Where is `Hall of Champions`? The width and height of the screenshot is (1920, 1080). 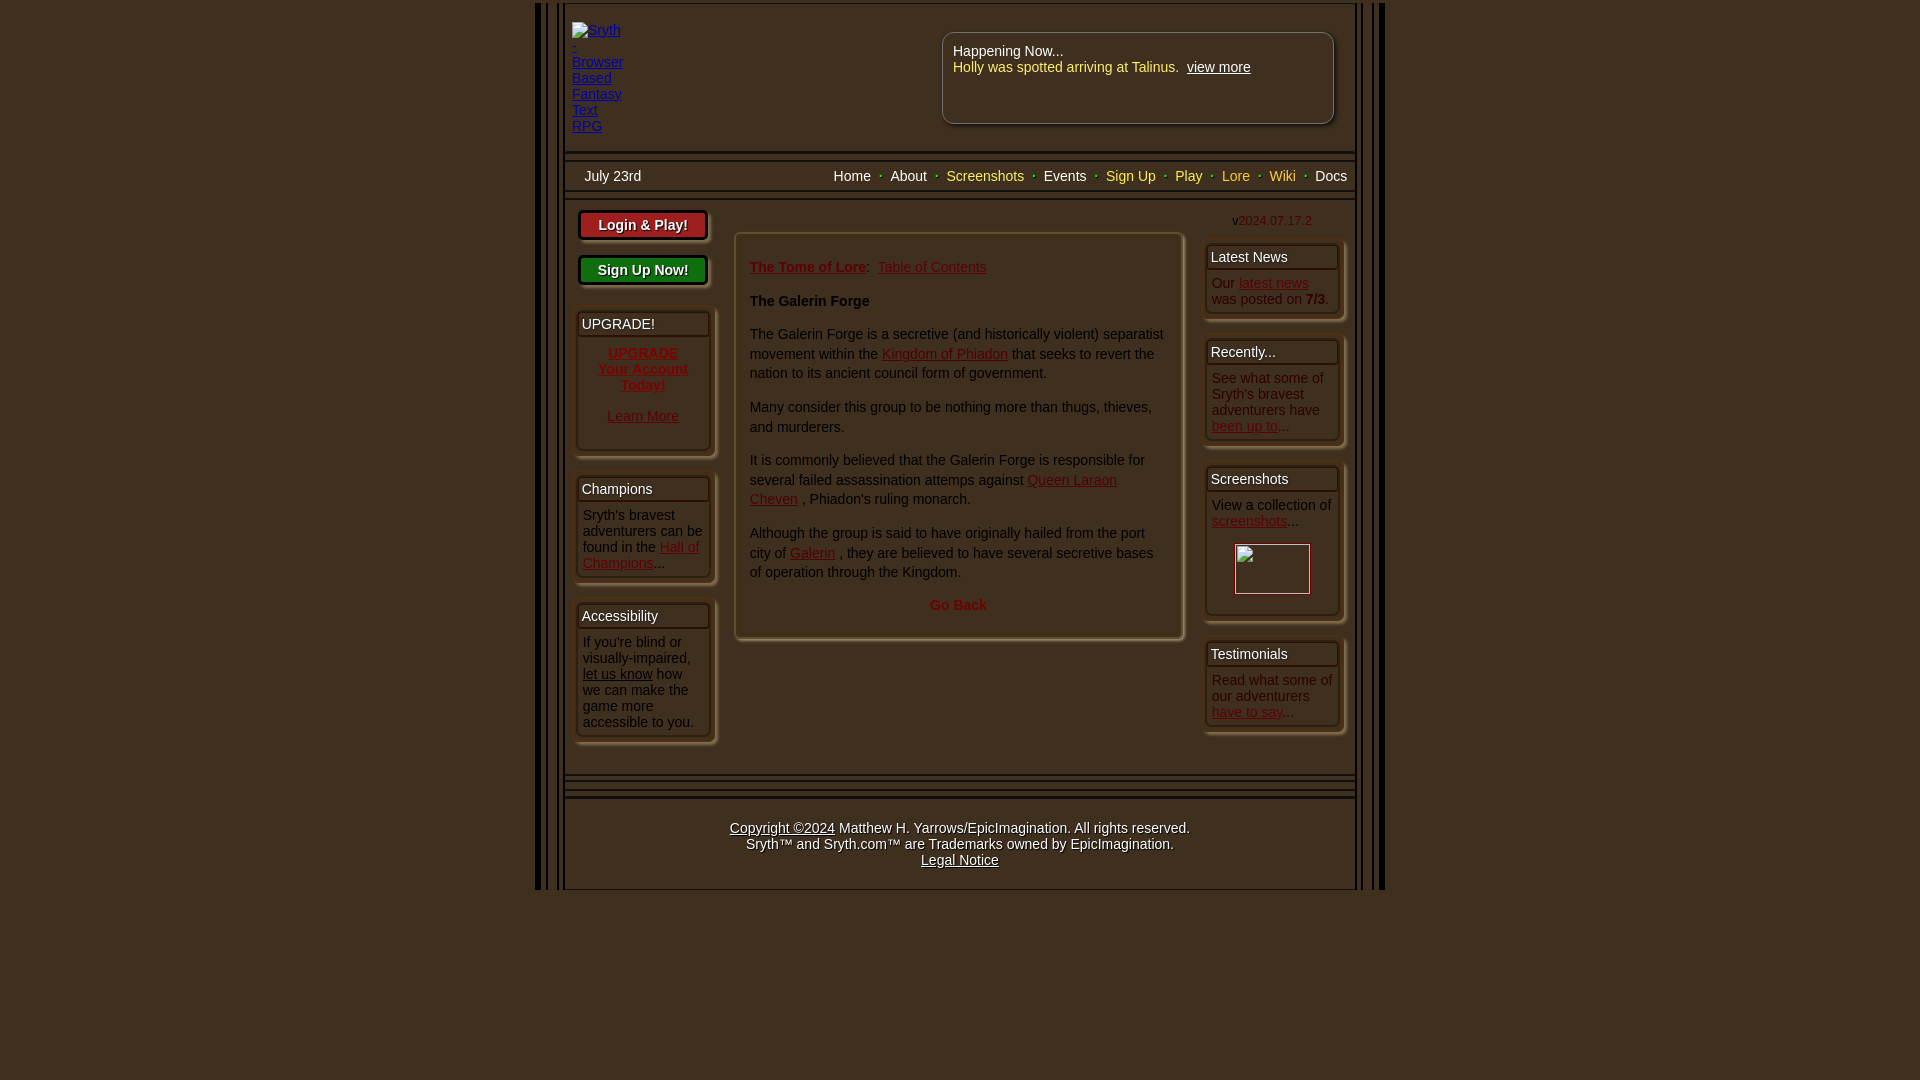
Hall of Champions is located at coordinates (642, 554).